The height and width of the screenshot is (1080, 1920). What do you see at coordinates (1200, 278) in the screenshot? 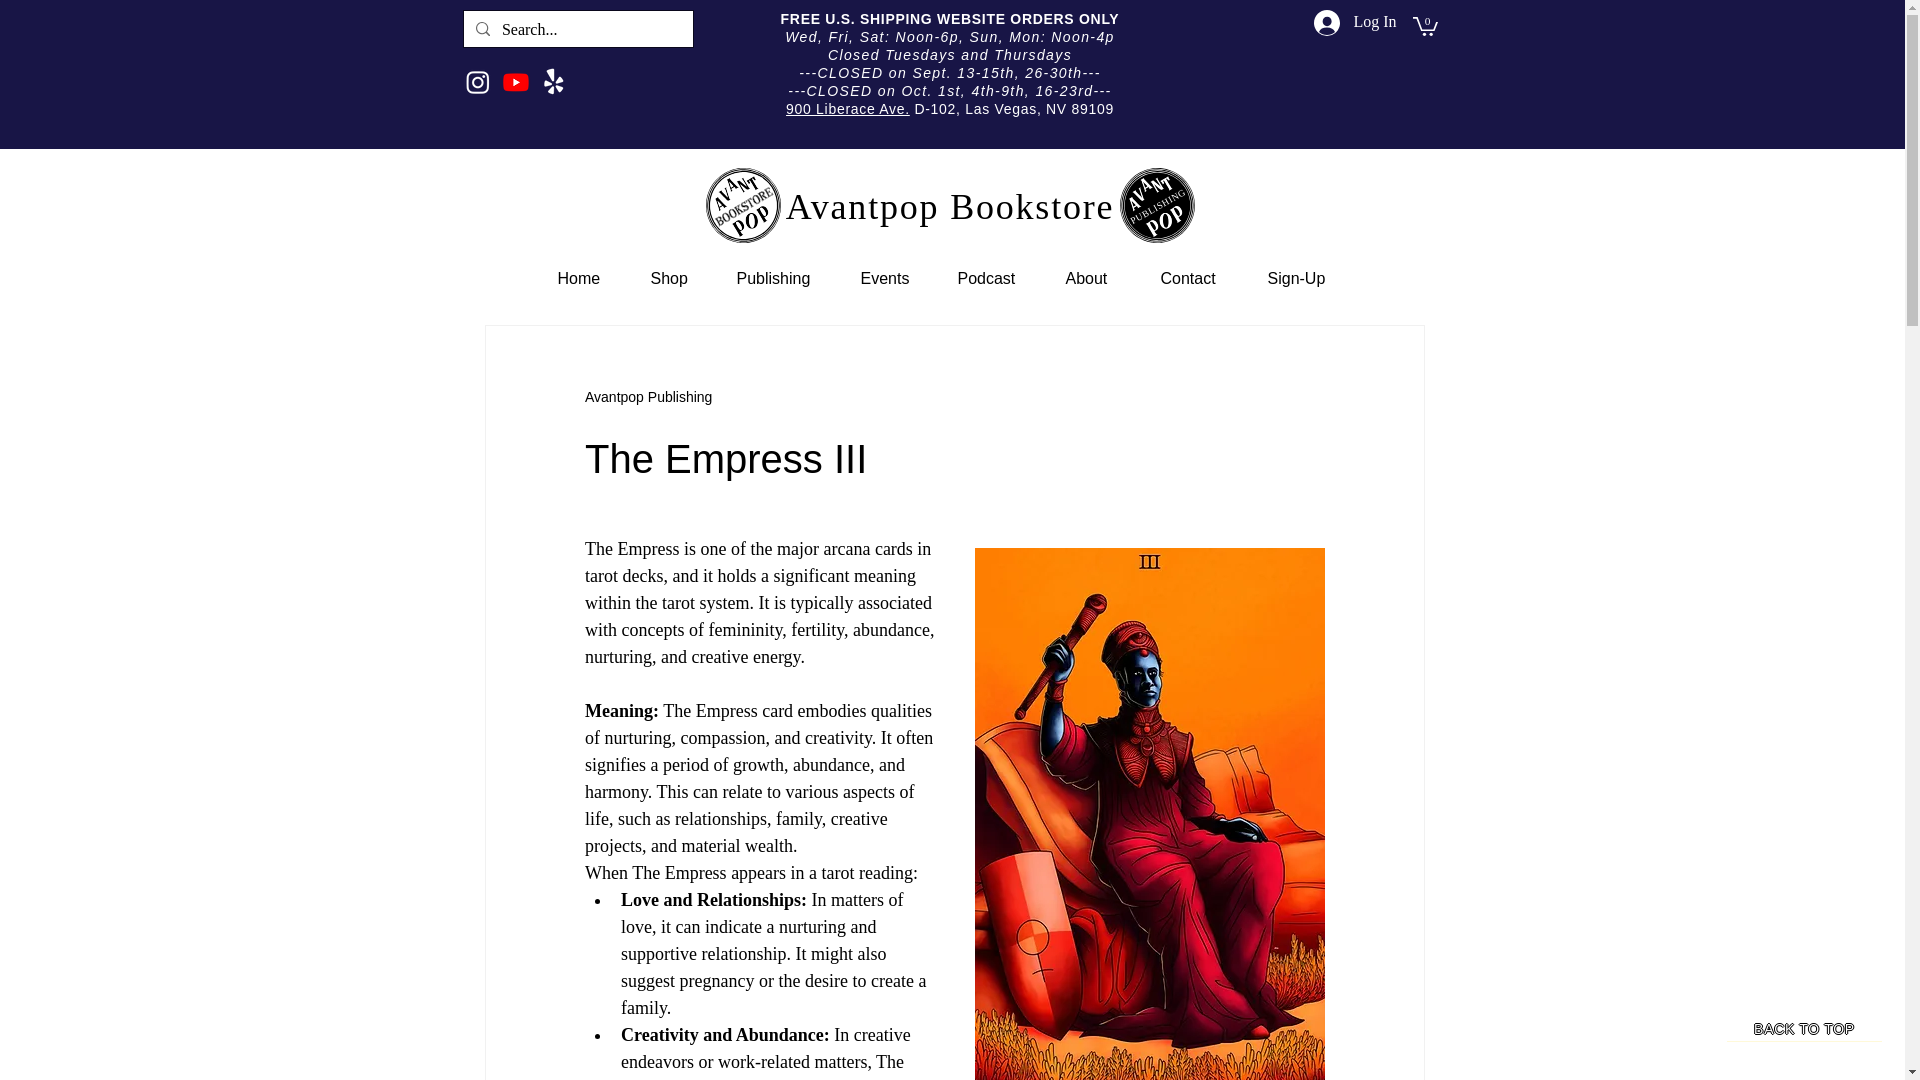
I see `Contact` at bounding box center [1200, 278].